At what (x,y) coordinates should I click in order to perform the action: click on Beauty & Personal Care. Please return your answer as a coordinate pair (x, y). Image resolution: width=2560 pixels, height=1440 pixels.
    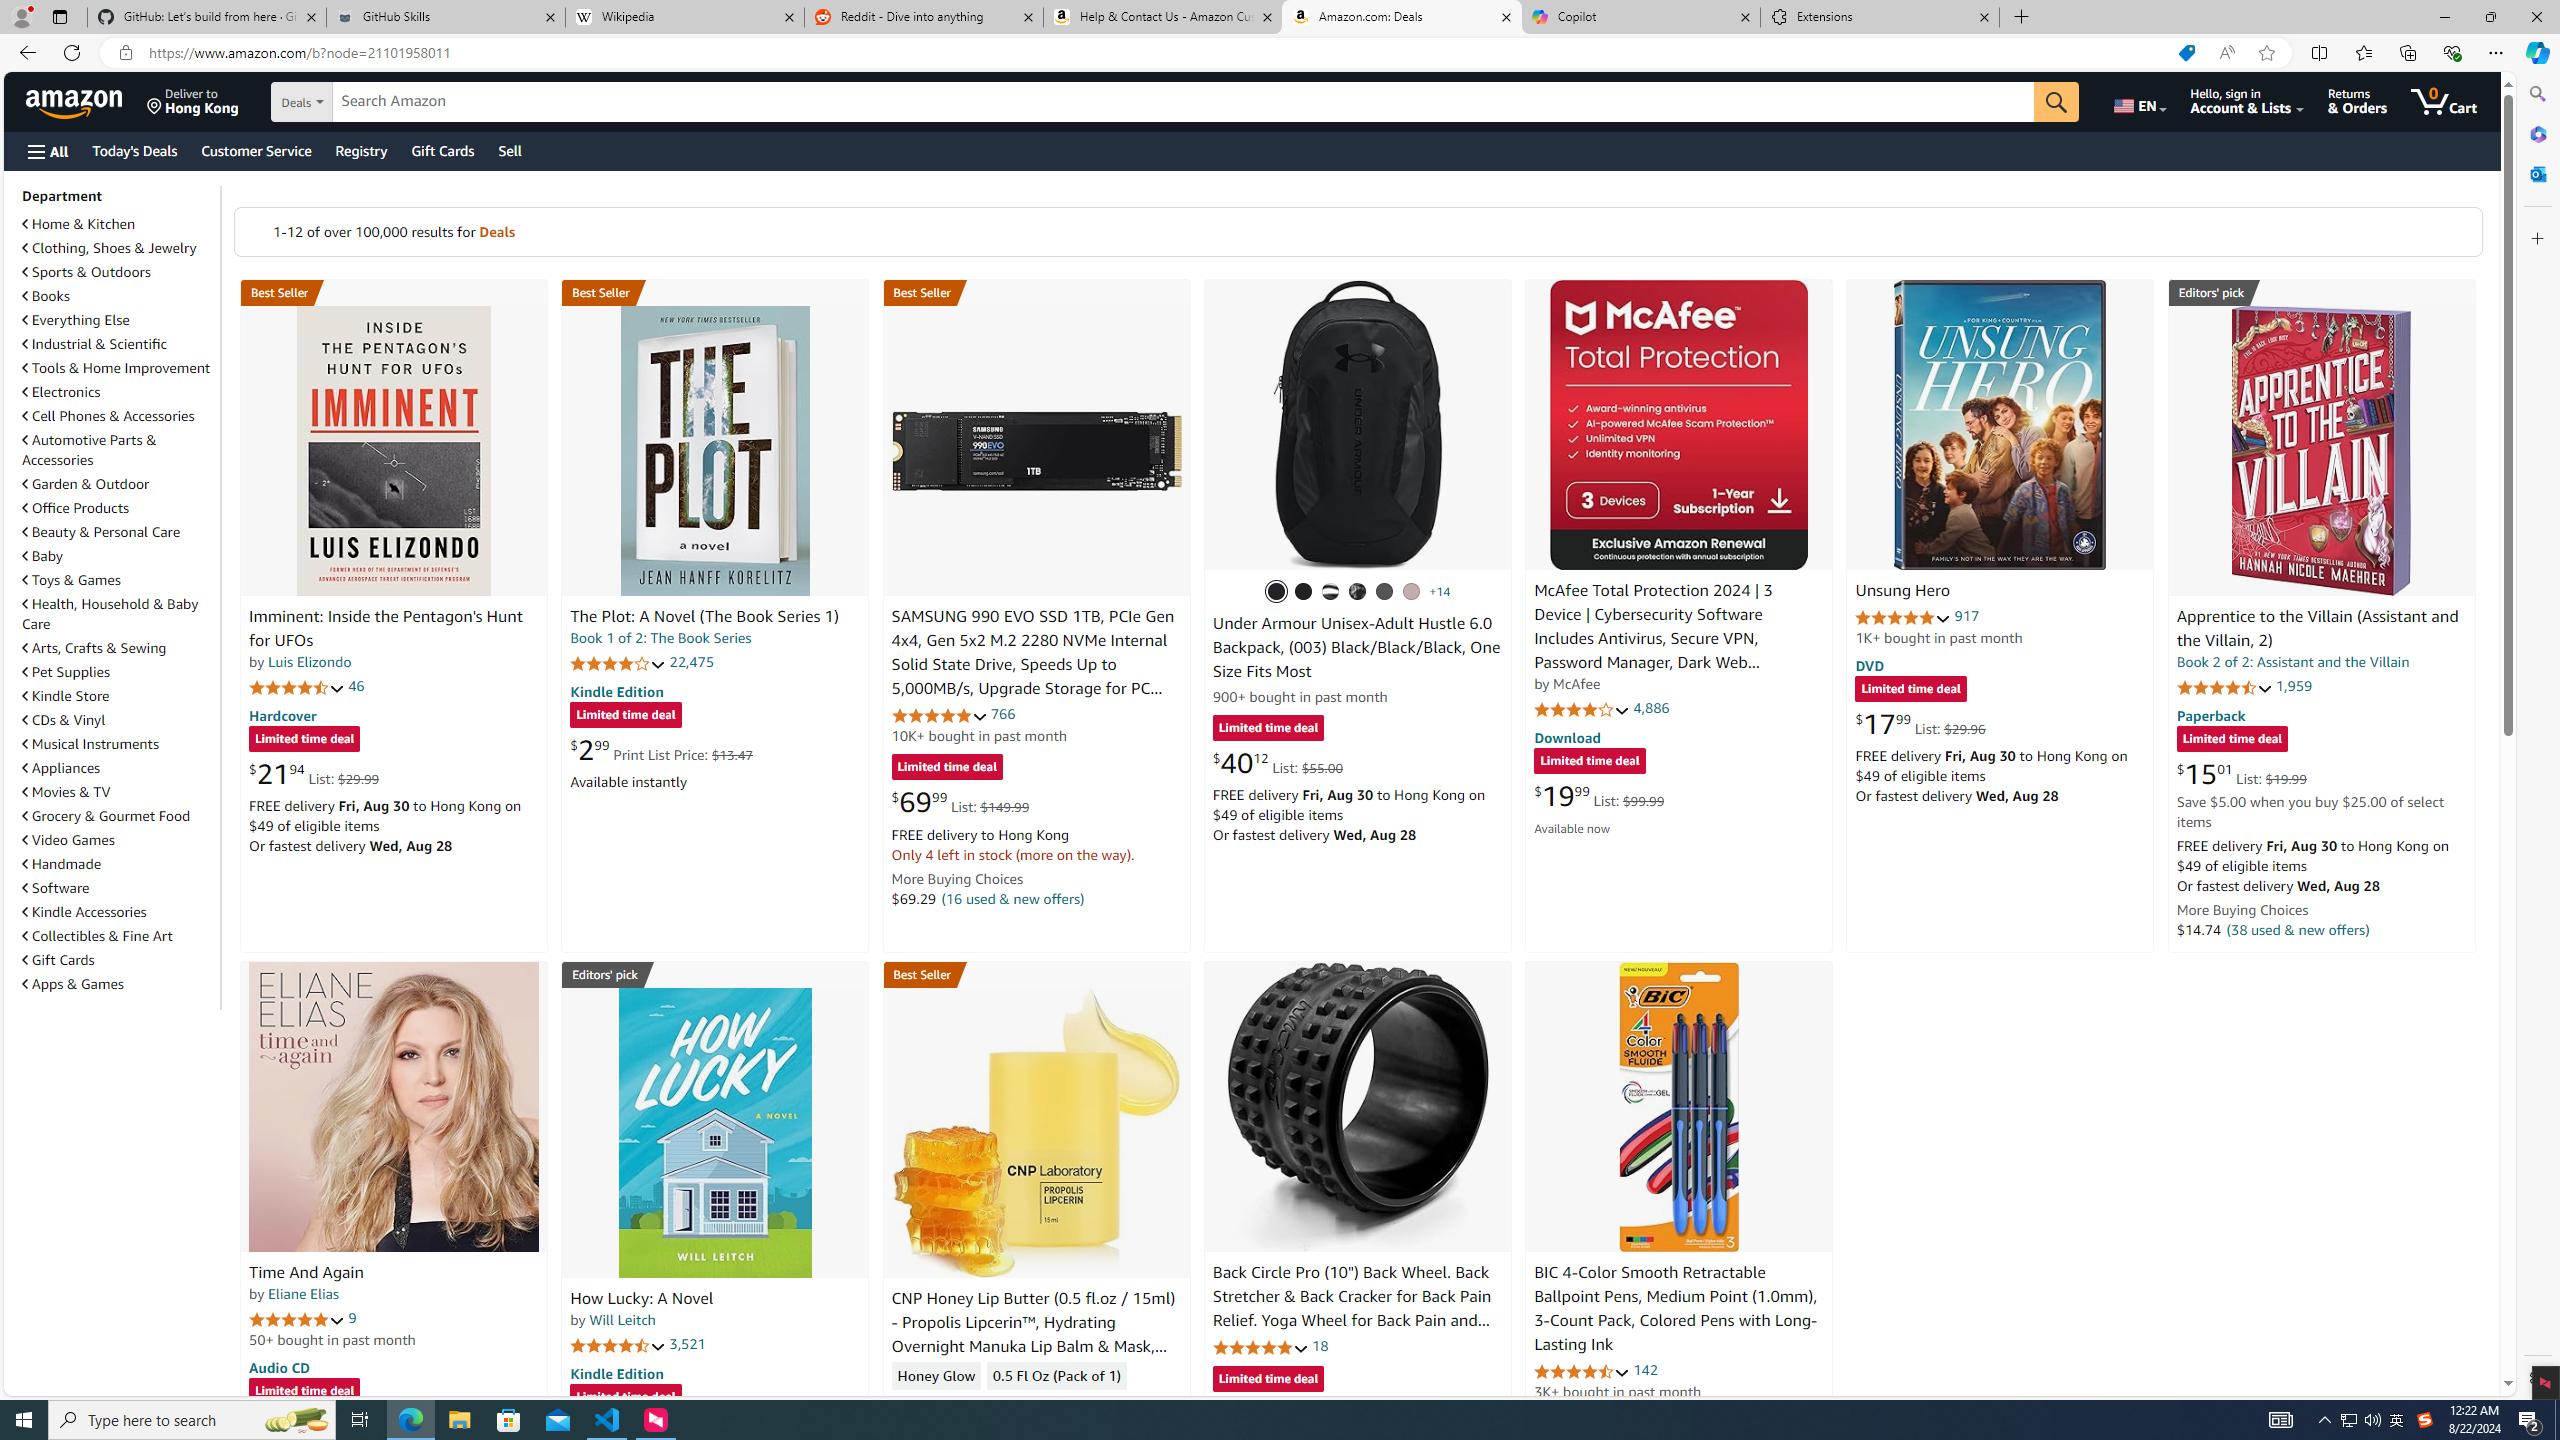
    Looking at the image, I should click on (119, 531).